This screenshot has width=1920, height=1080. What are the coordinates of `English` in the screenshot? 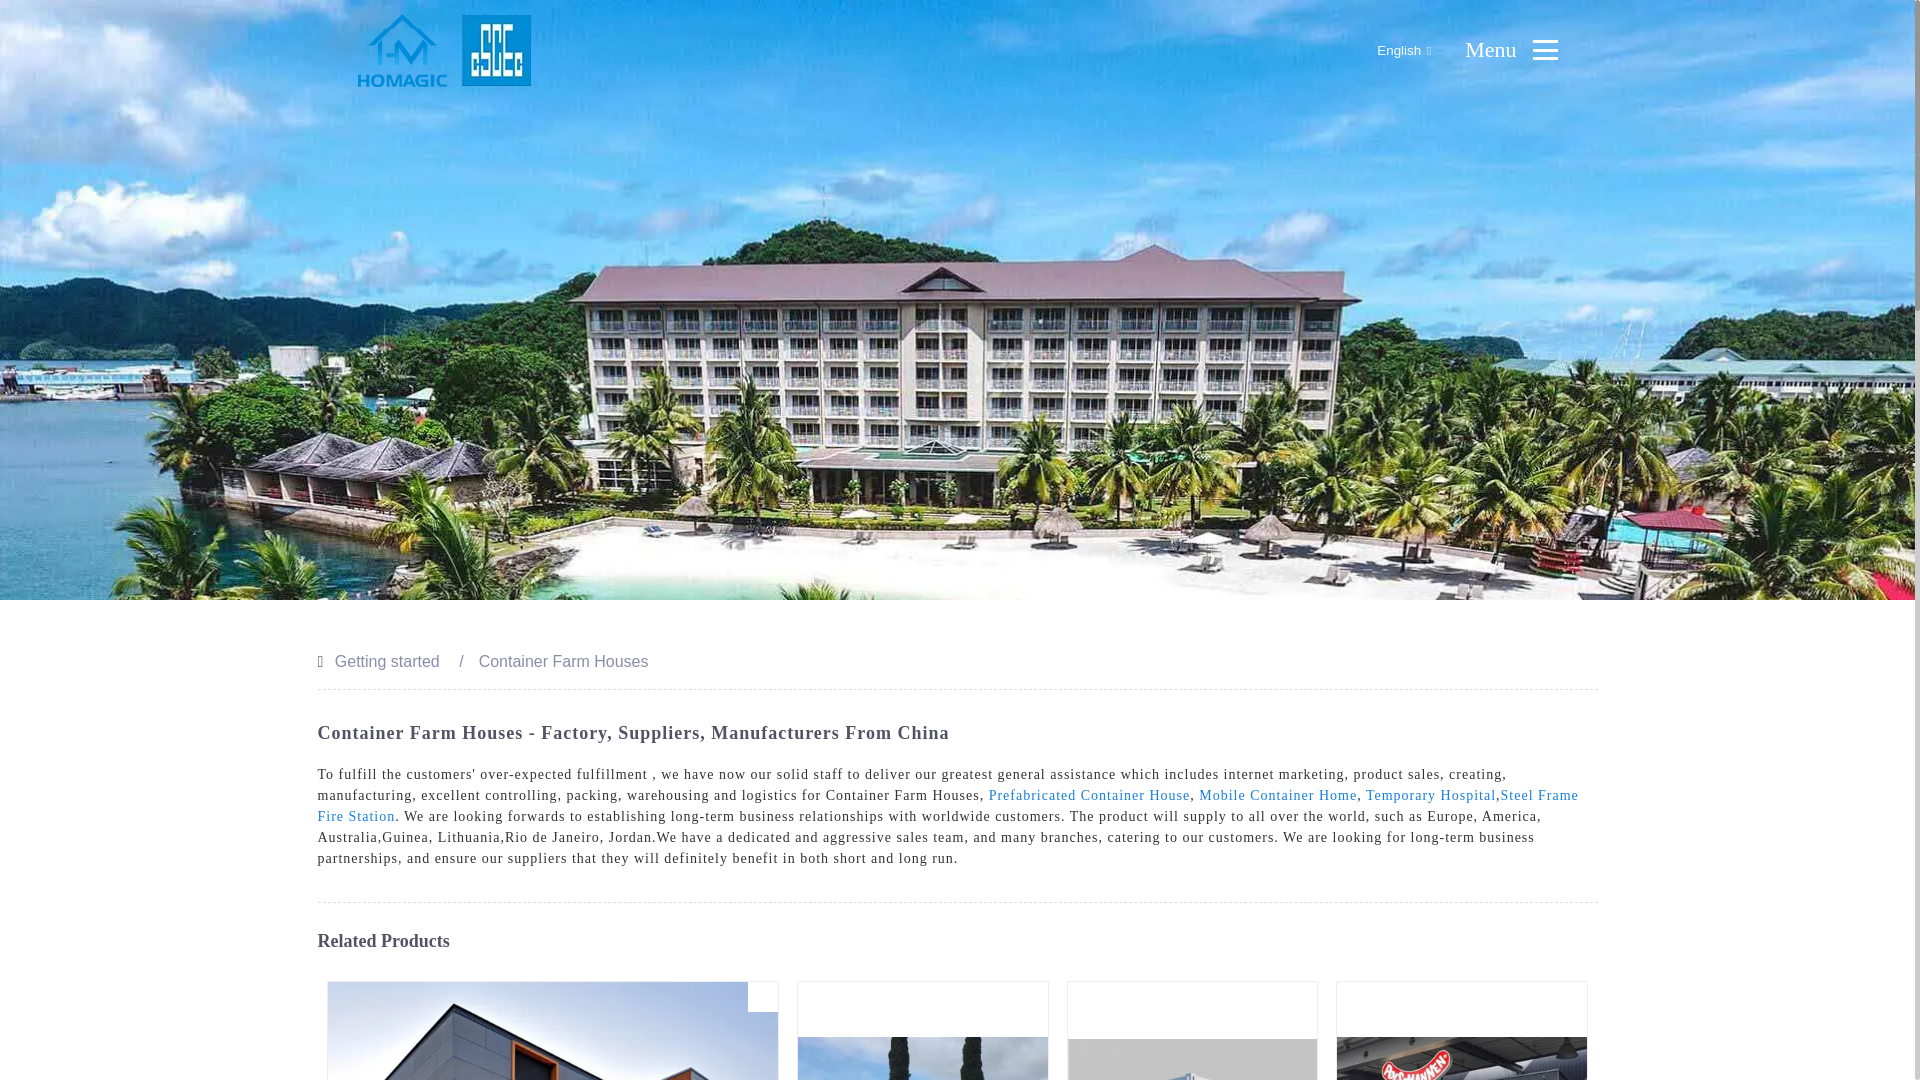 It's located at (1387, 50).